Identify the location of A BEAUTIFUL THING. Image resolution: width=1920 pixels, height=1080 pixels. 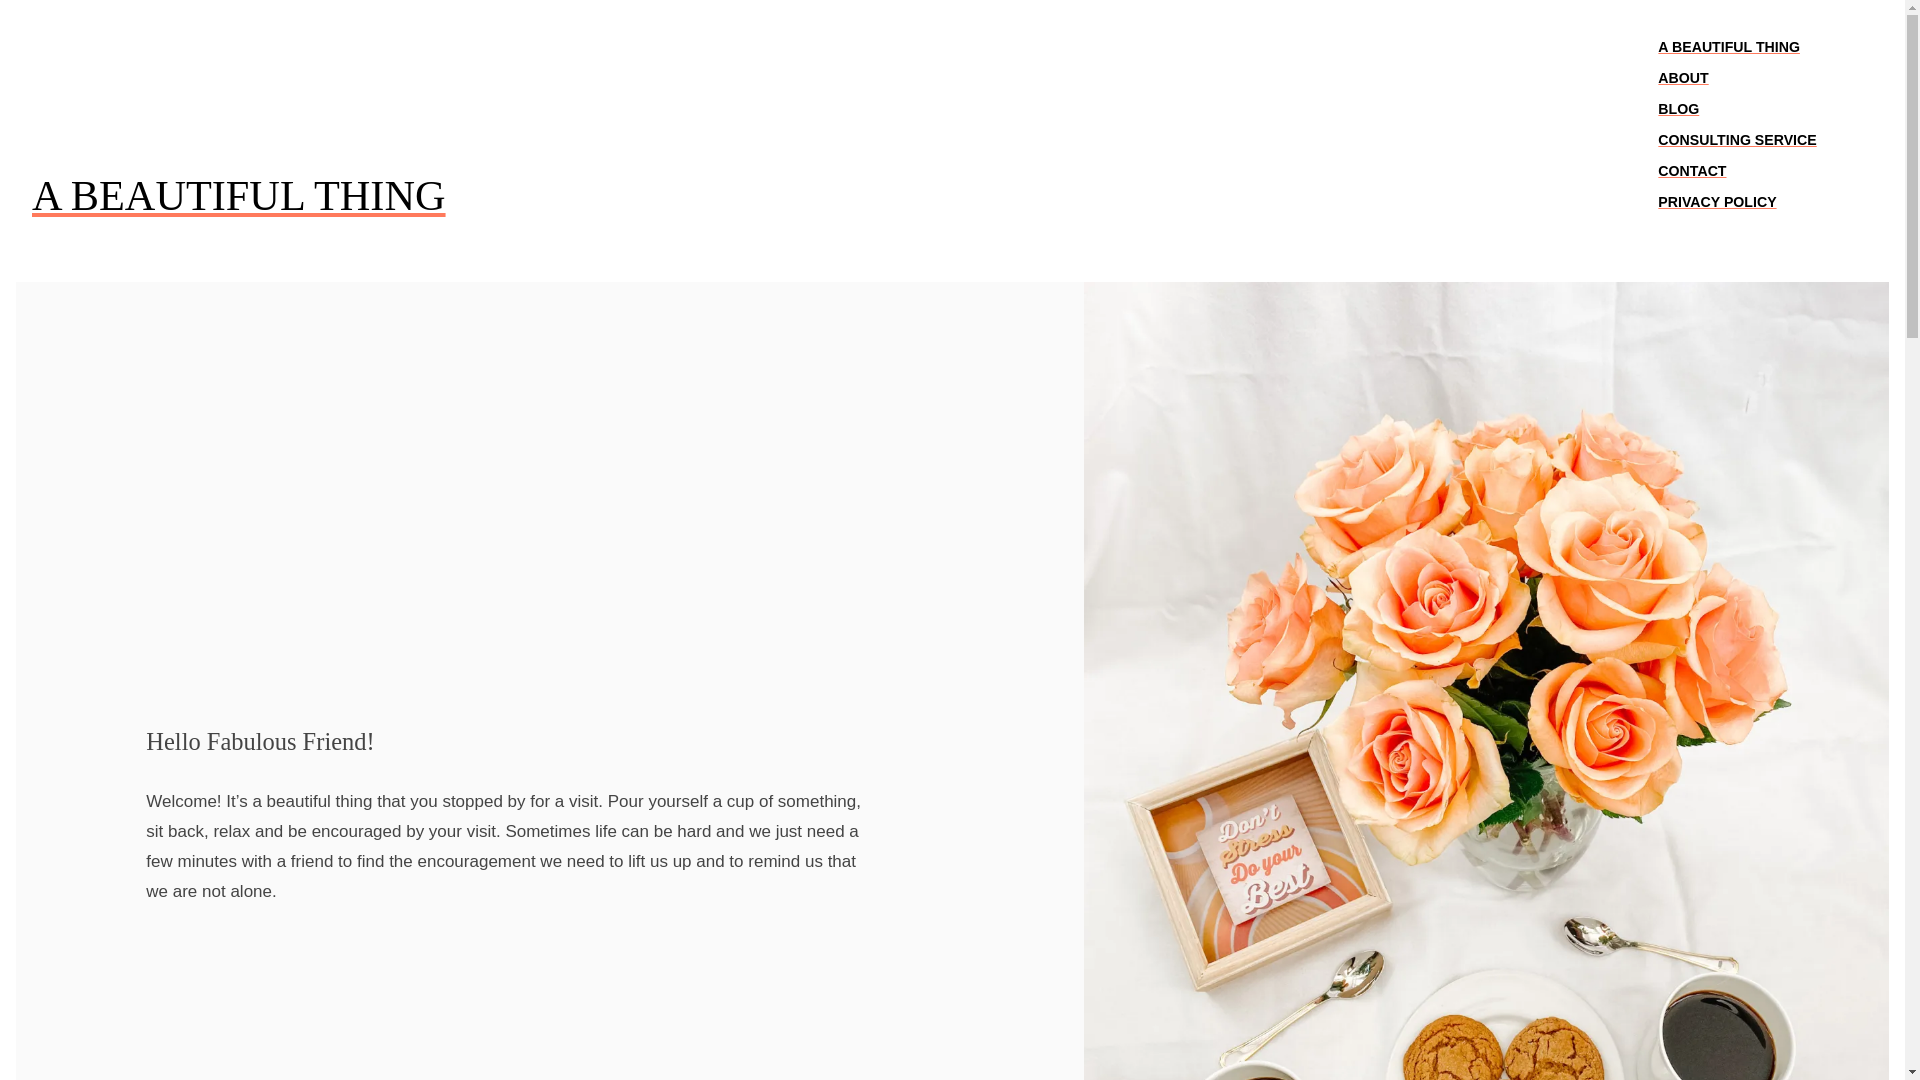
(239, 196).